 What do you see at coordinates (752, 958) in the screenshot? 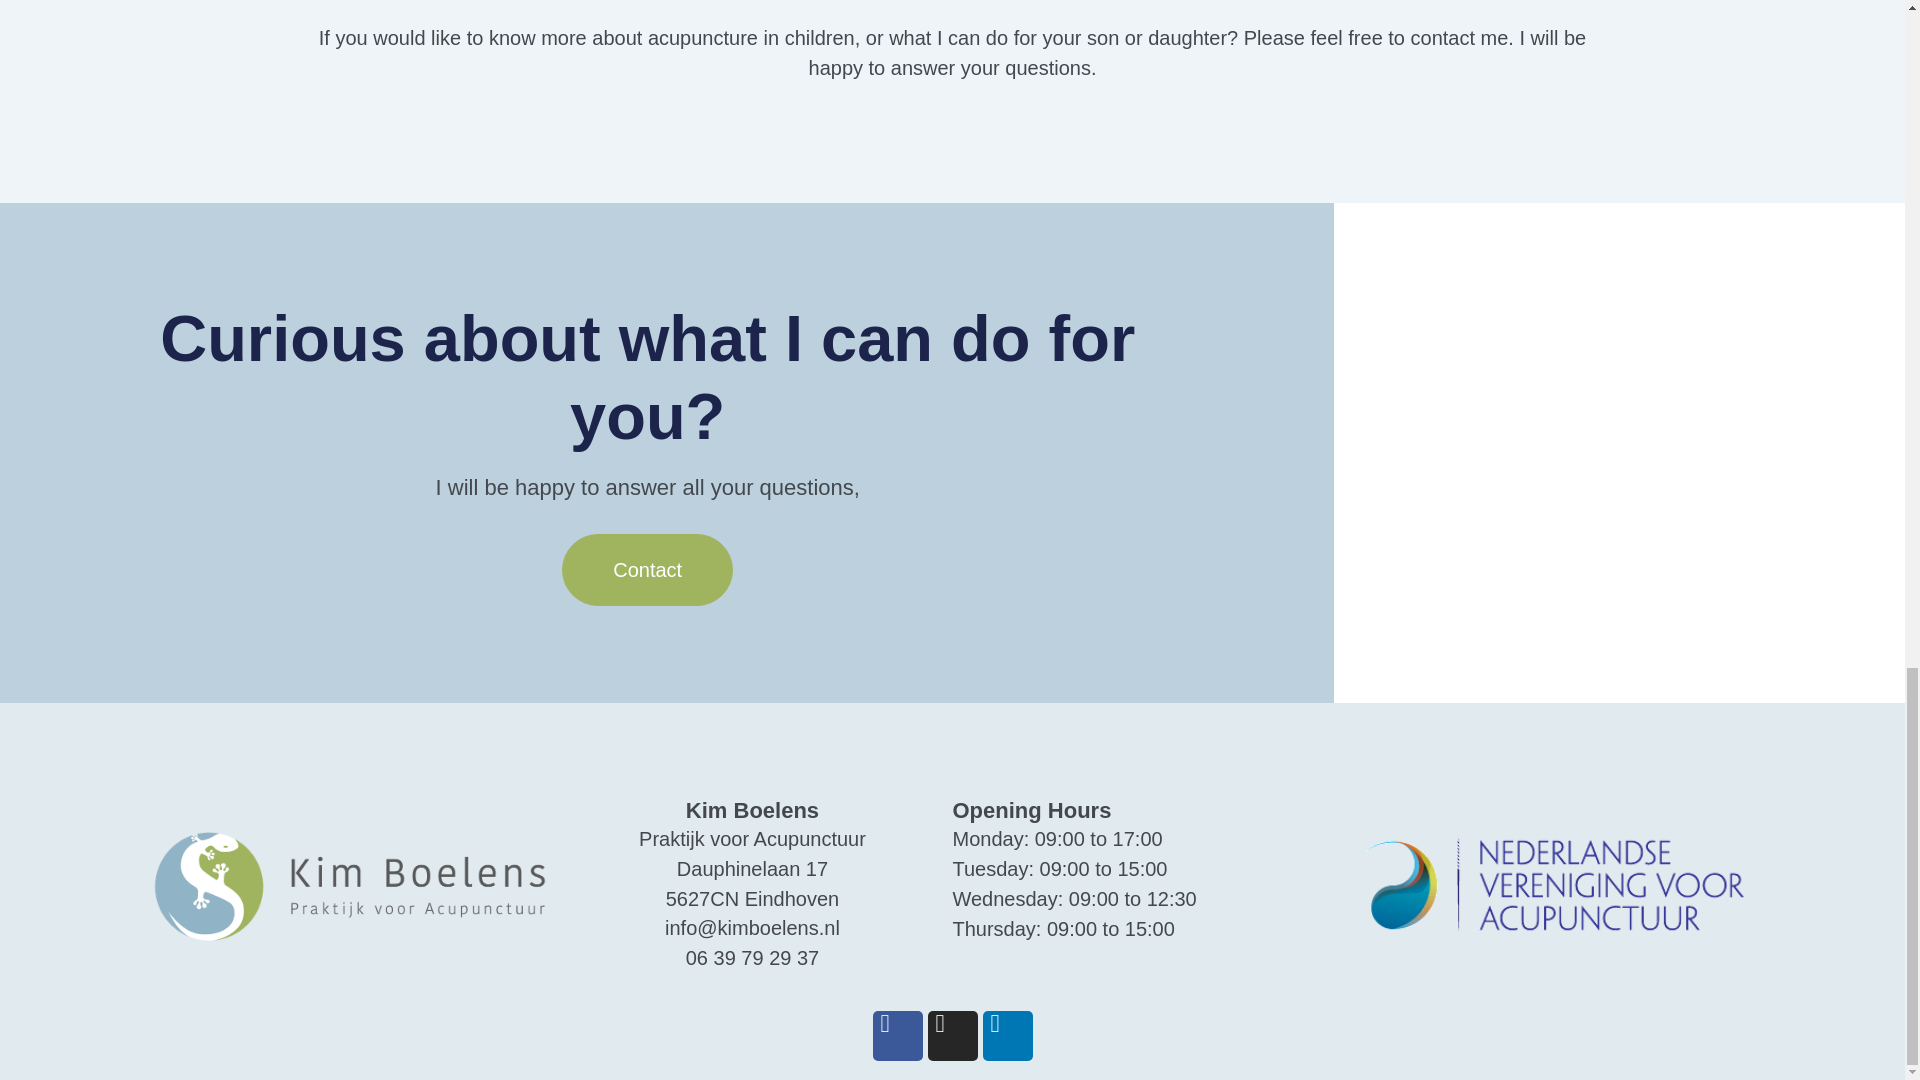
I see `06 39 79 29 37` at bounding box center [752, 958].